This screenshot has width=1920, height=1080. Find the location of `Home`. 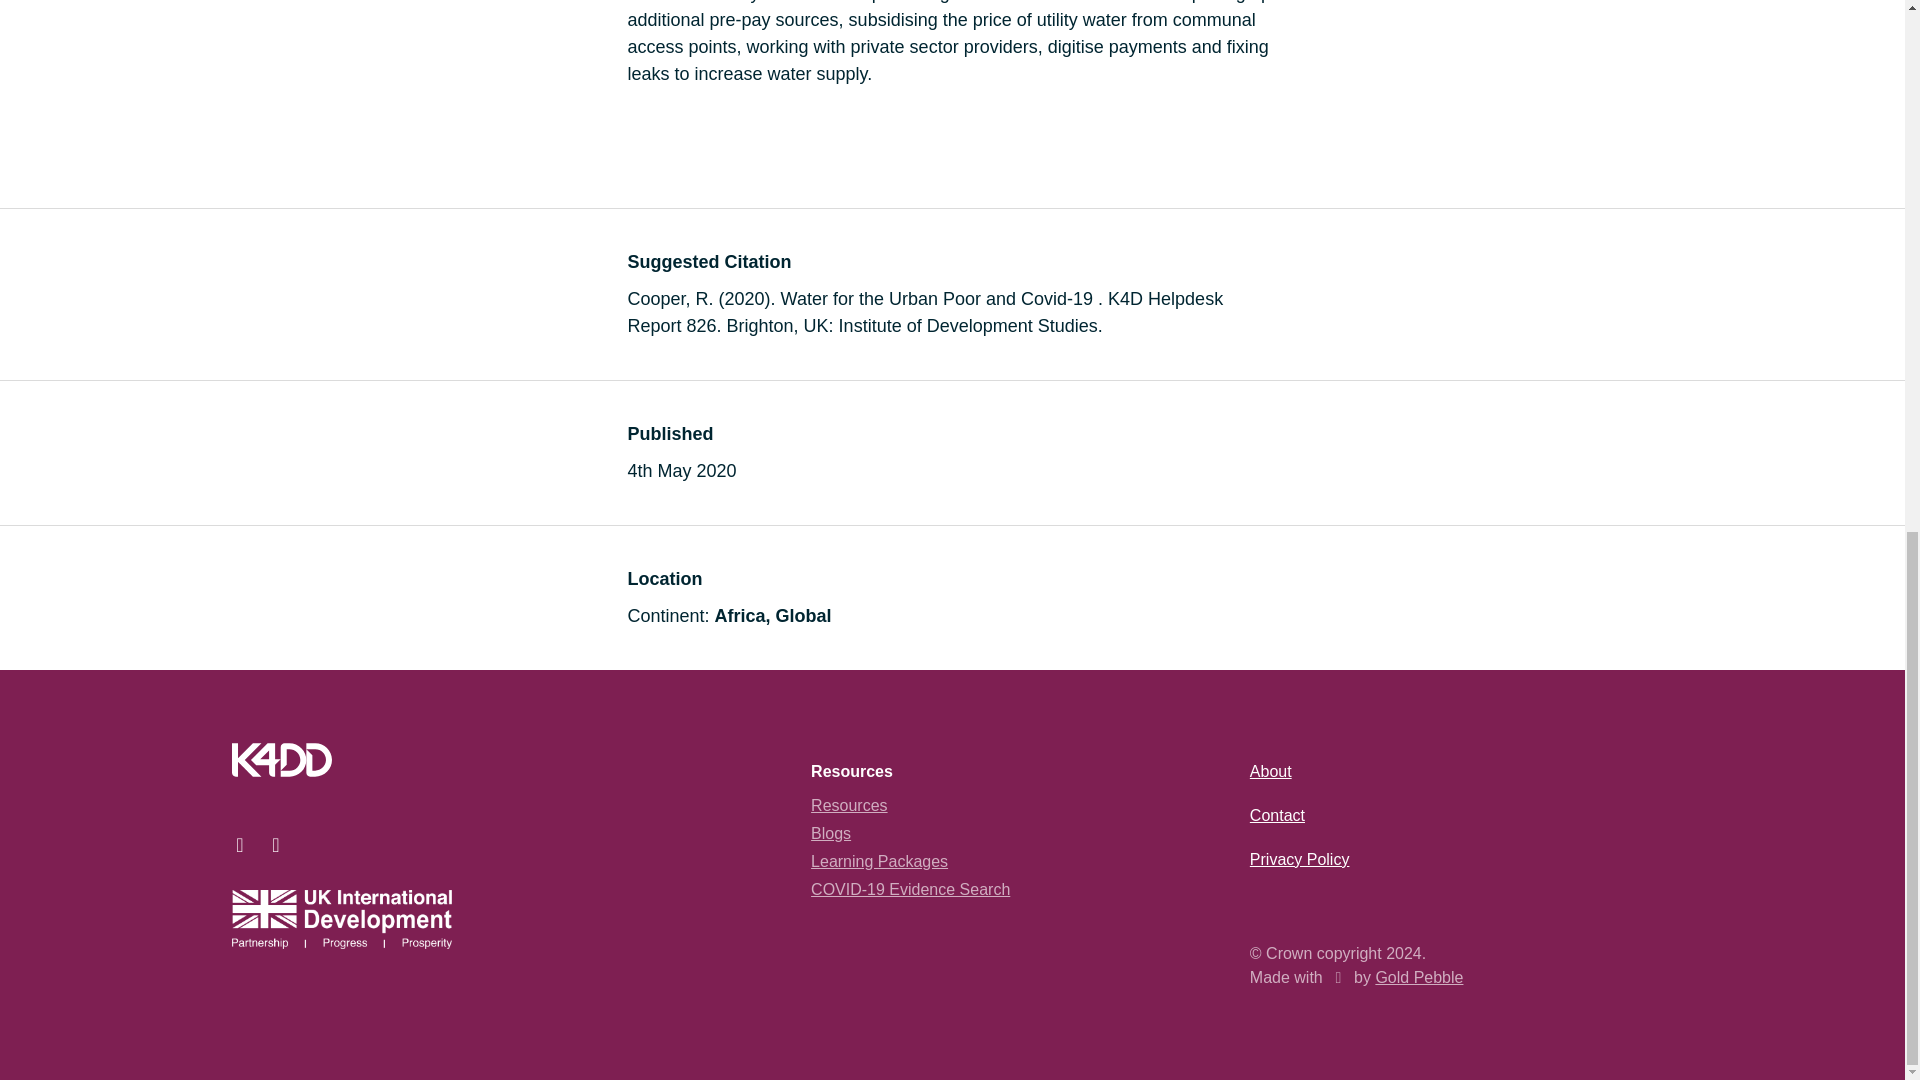

Home is located at coordinates (282, 760).